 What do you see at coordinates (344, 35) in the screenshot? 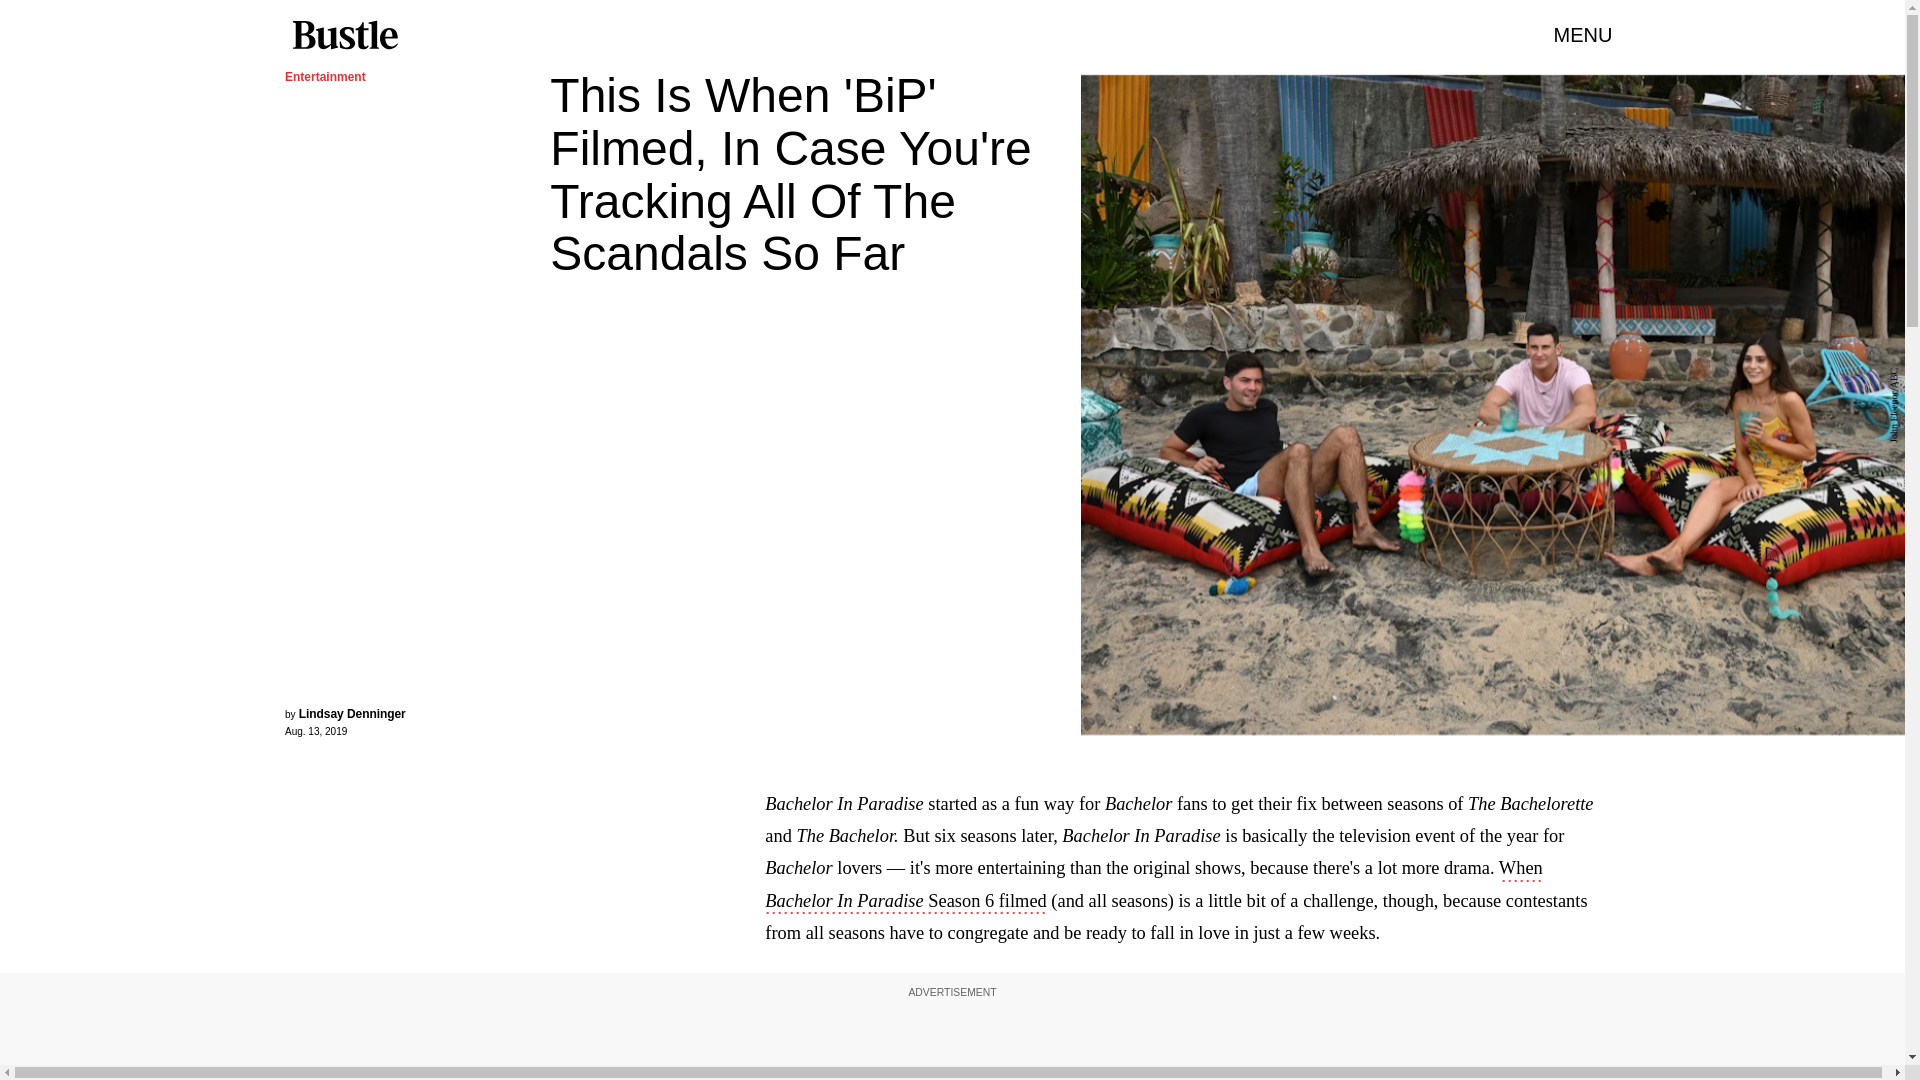
I see `Bustle` at bounding box center [344, 35].